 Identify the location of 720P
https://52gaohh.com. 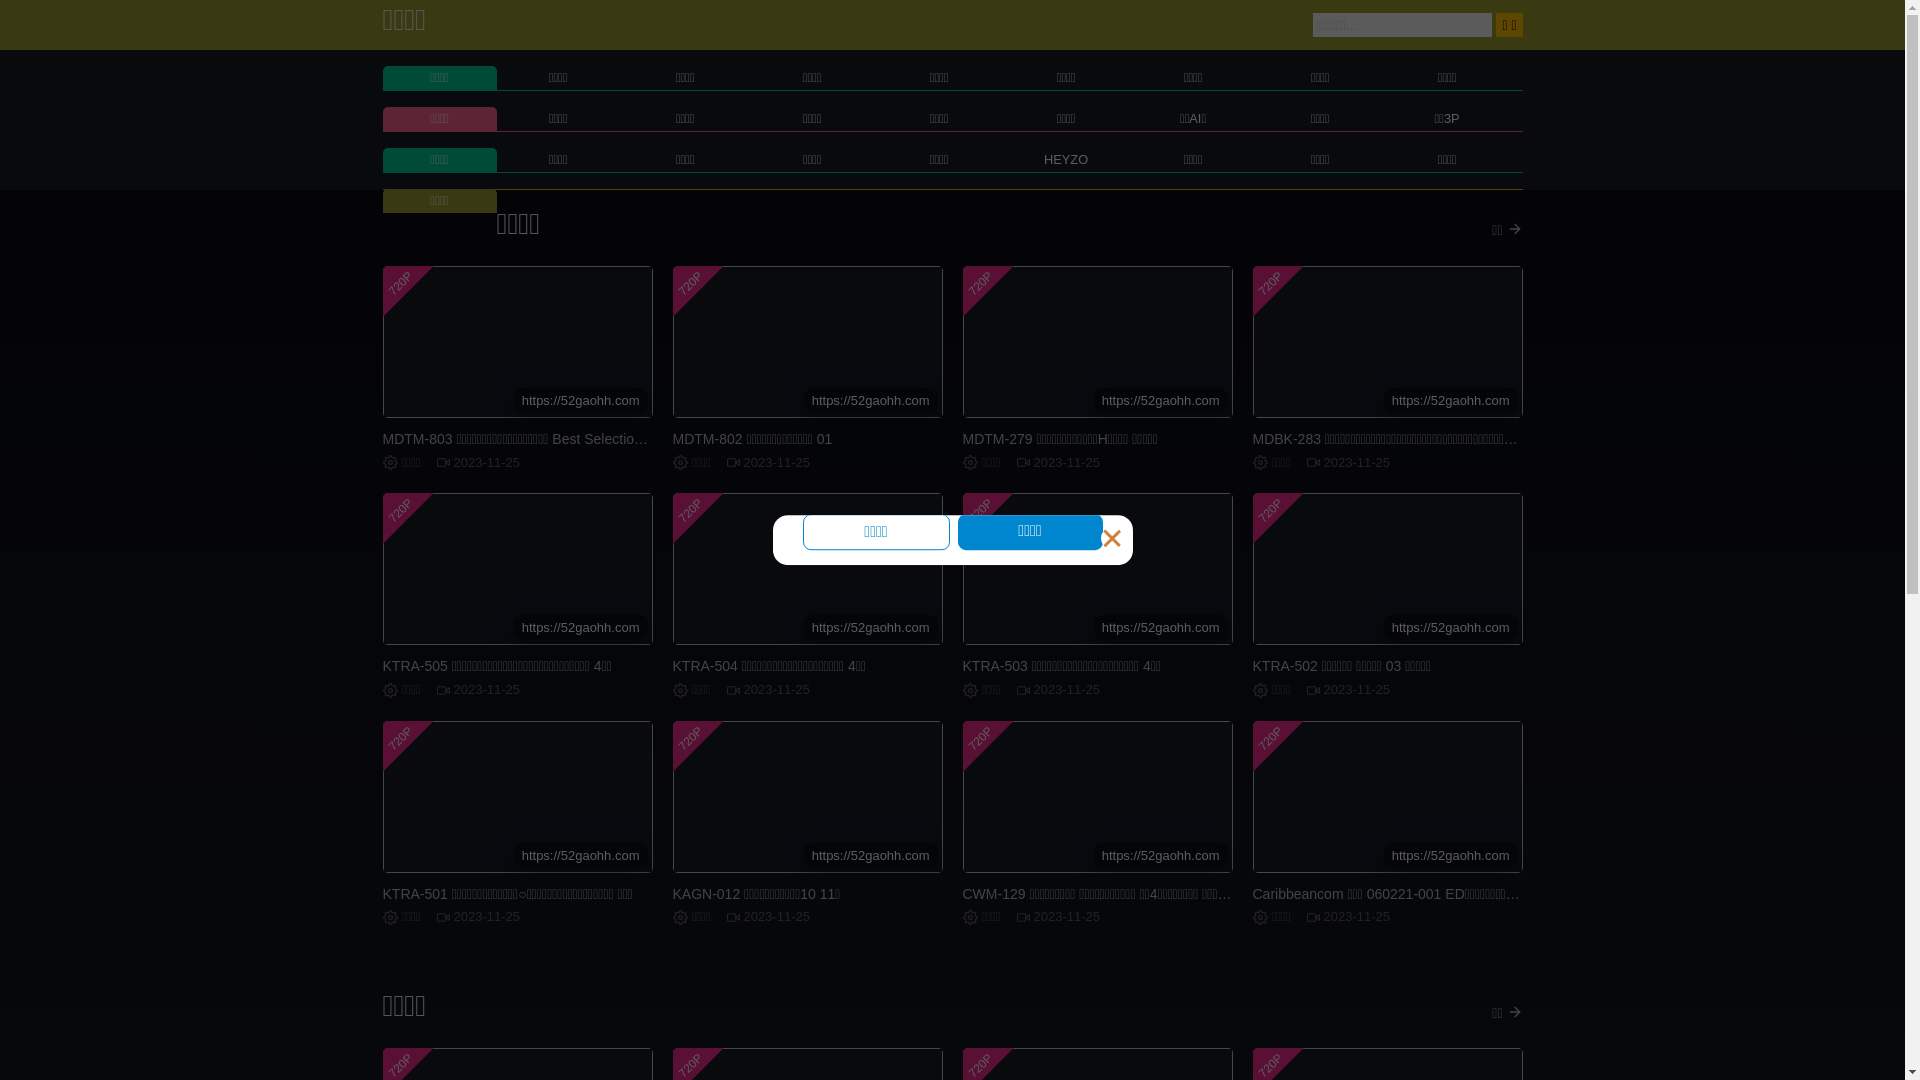
(1387, 342).